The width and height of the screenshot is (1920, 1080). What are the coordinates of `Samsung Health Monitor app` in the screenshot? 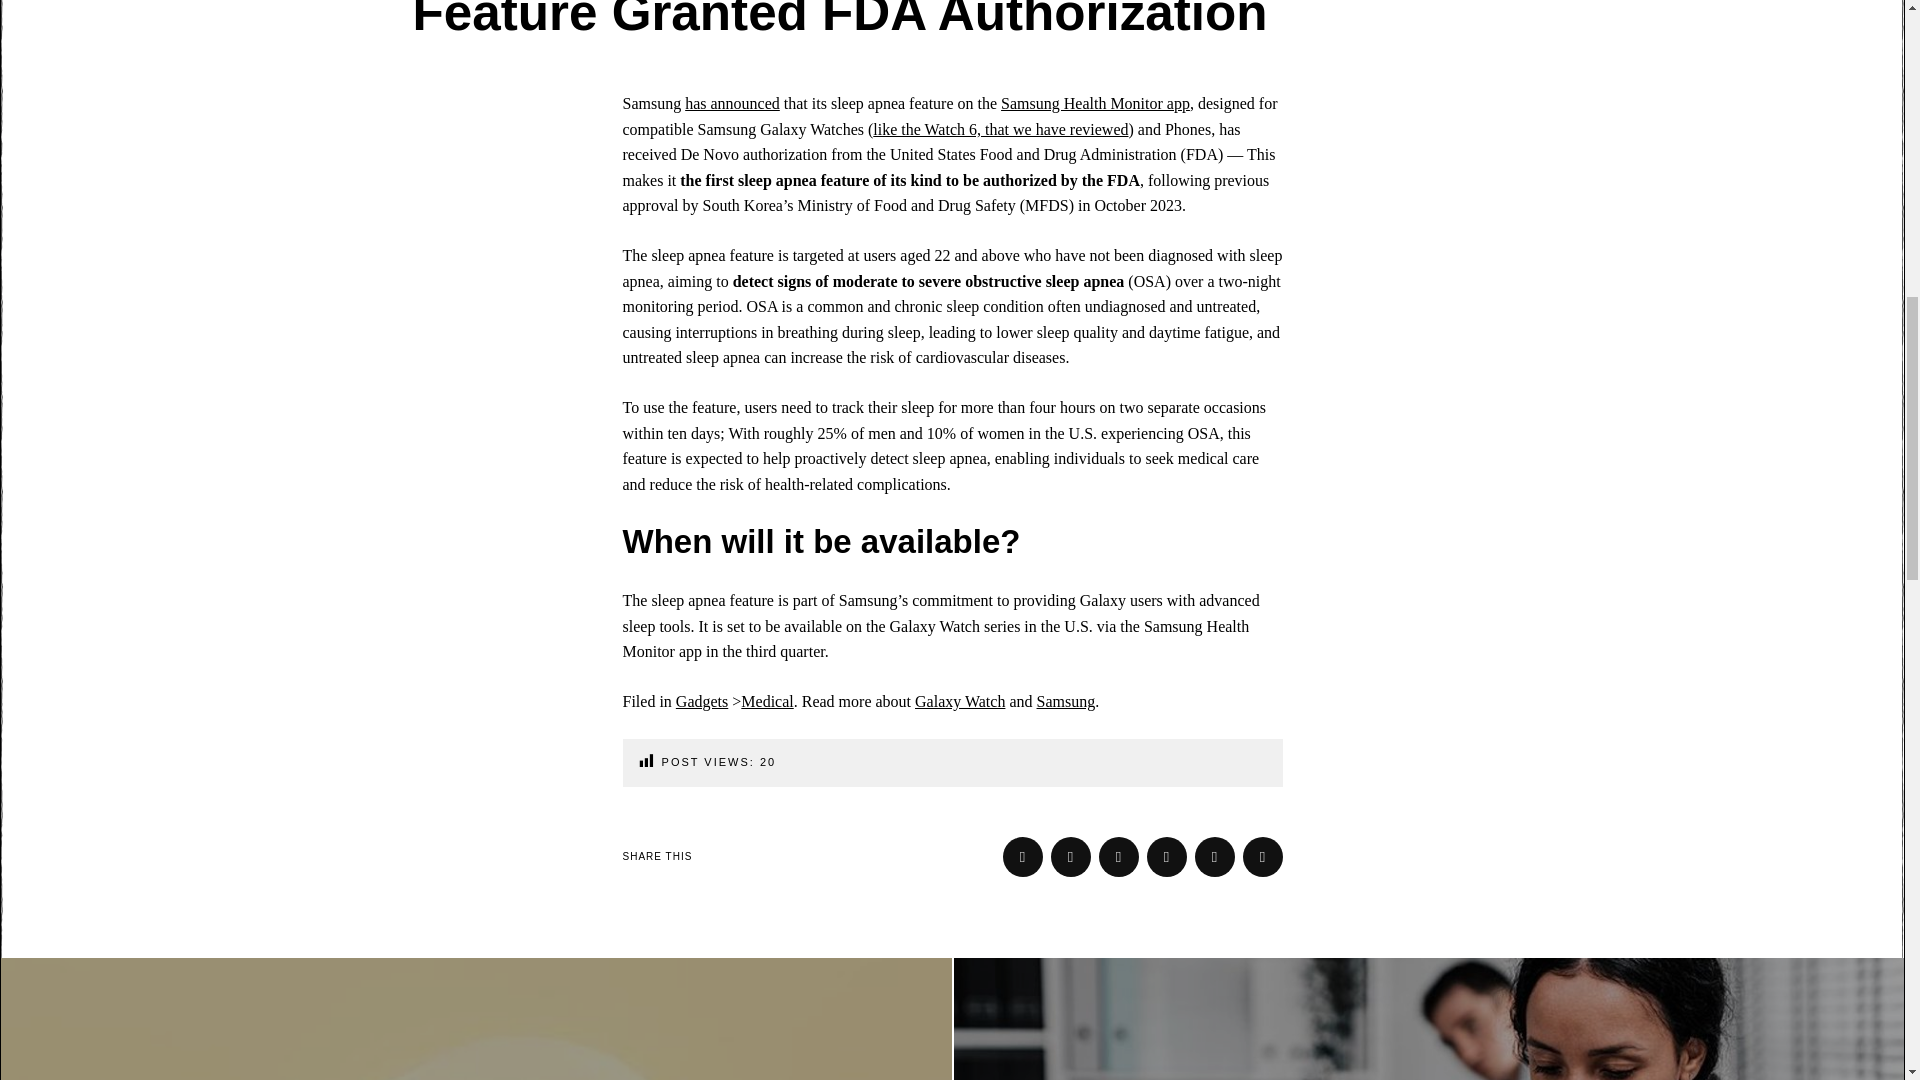 It's located at (1095, 104).